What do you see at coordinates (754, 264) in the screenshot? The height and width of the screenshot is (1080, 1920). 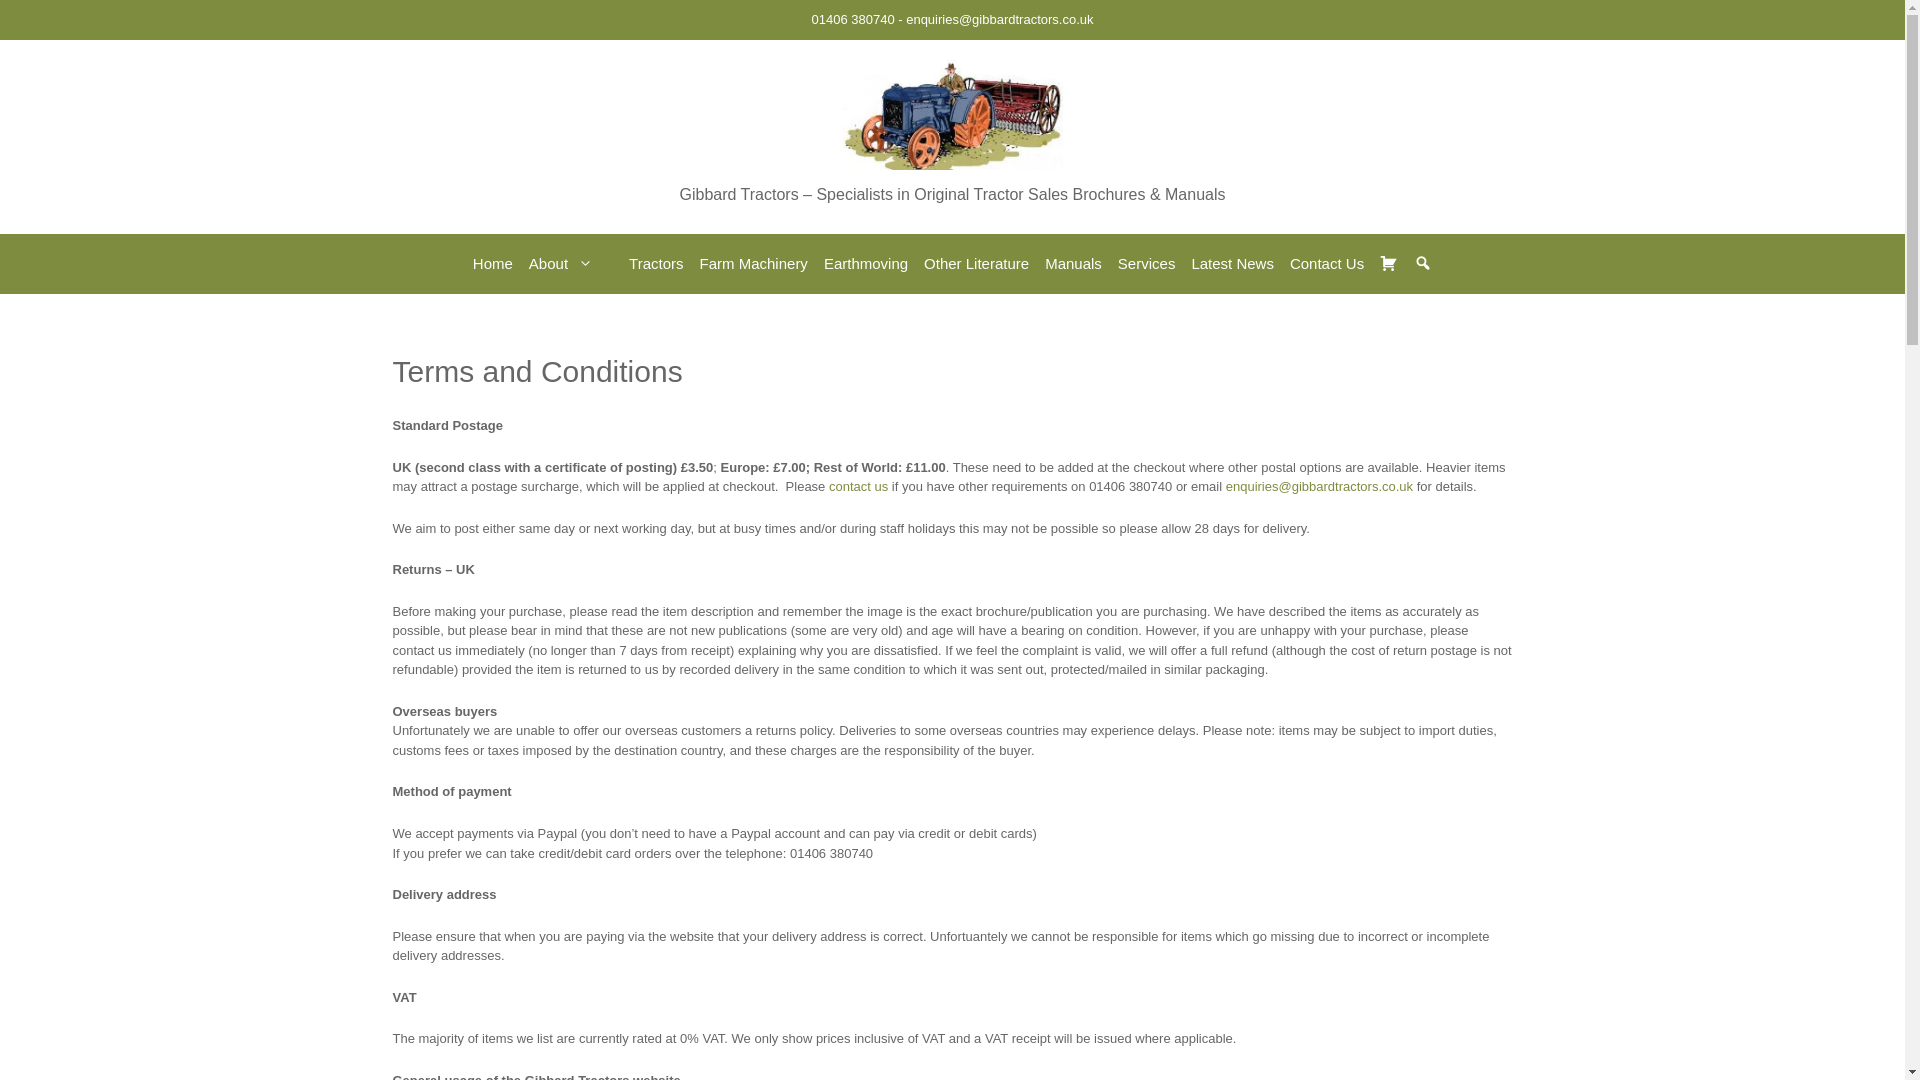 I see `Farm Machinery` at bounding box center [754, 264].